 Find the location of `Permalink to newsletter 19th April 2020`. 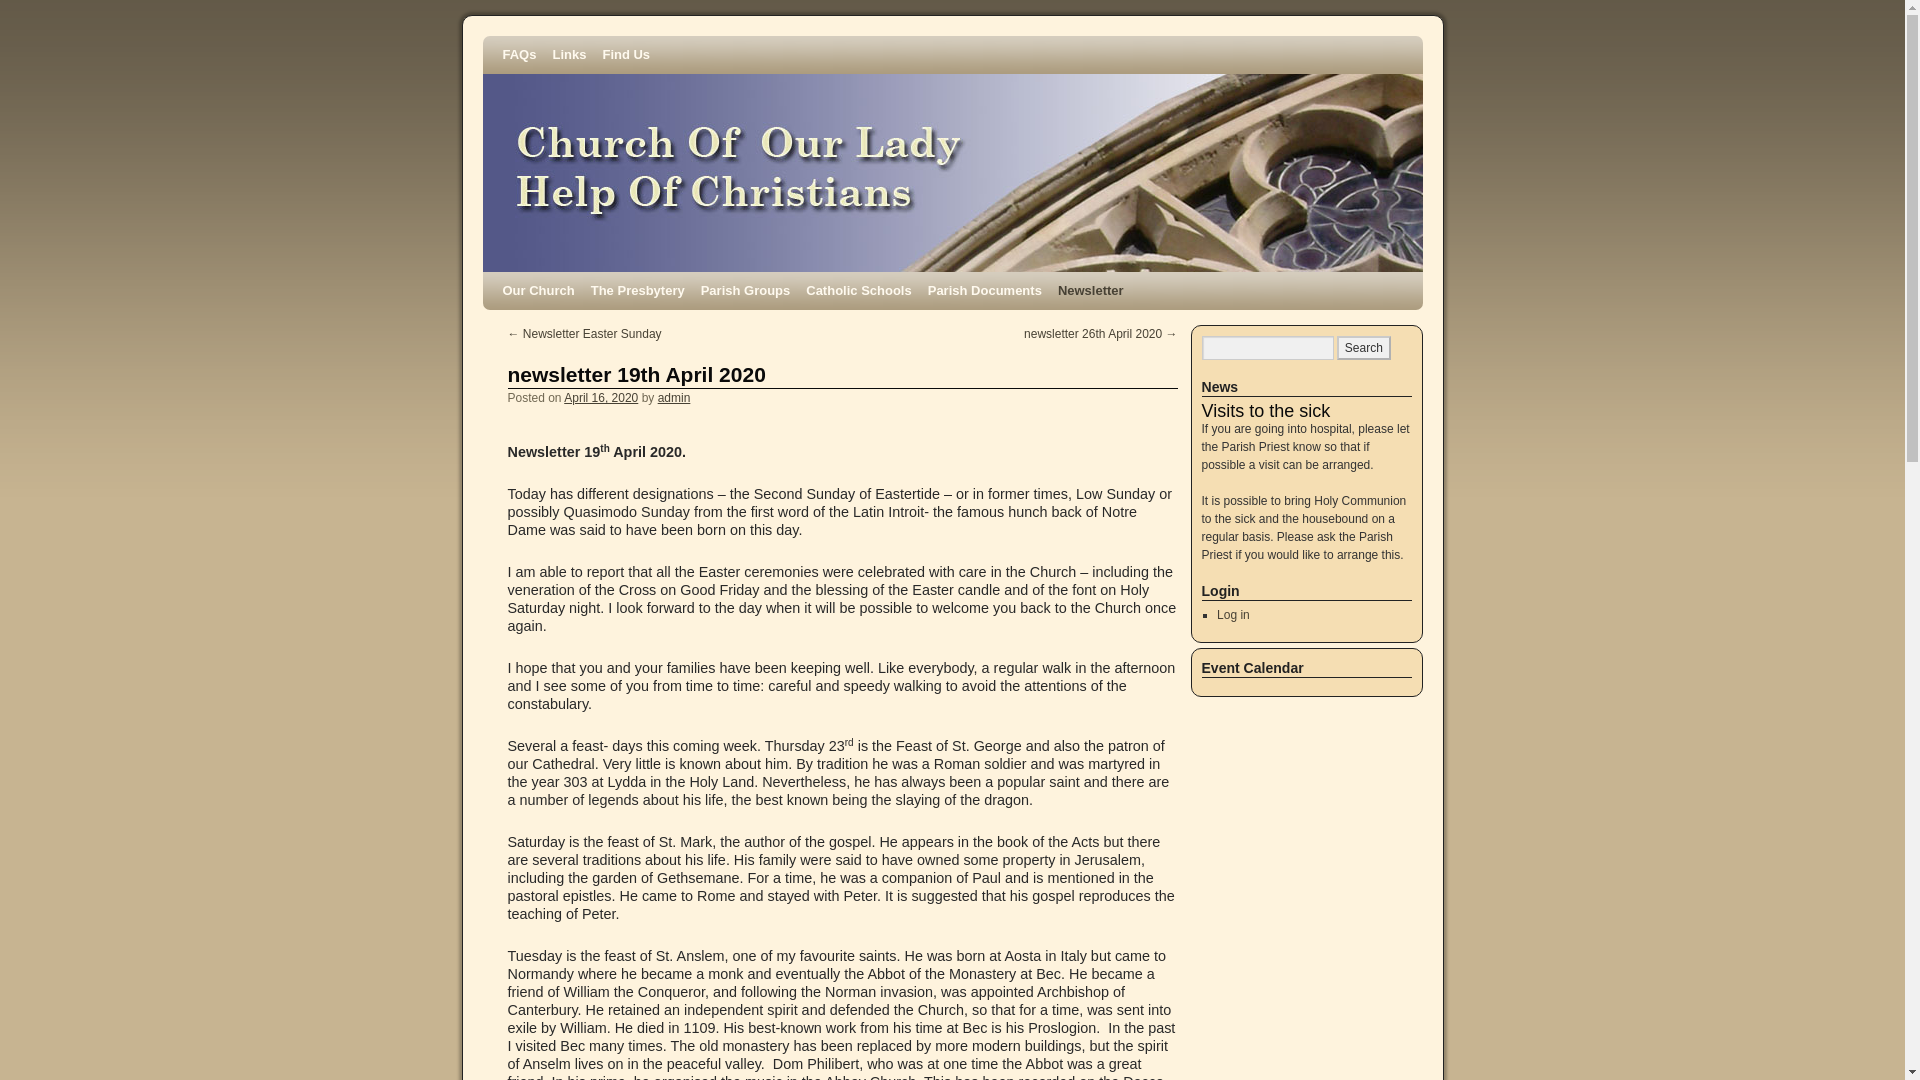

Permalink to newsletter 19th April 2020 is located at coordinates (637, 374).